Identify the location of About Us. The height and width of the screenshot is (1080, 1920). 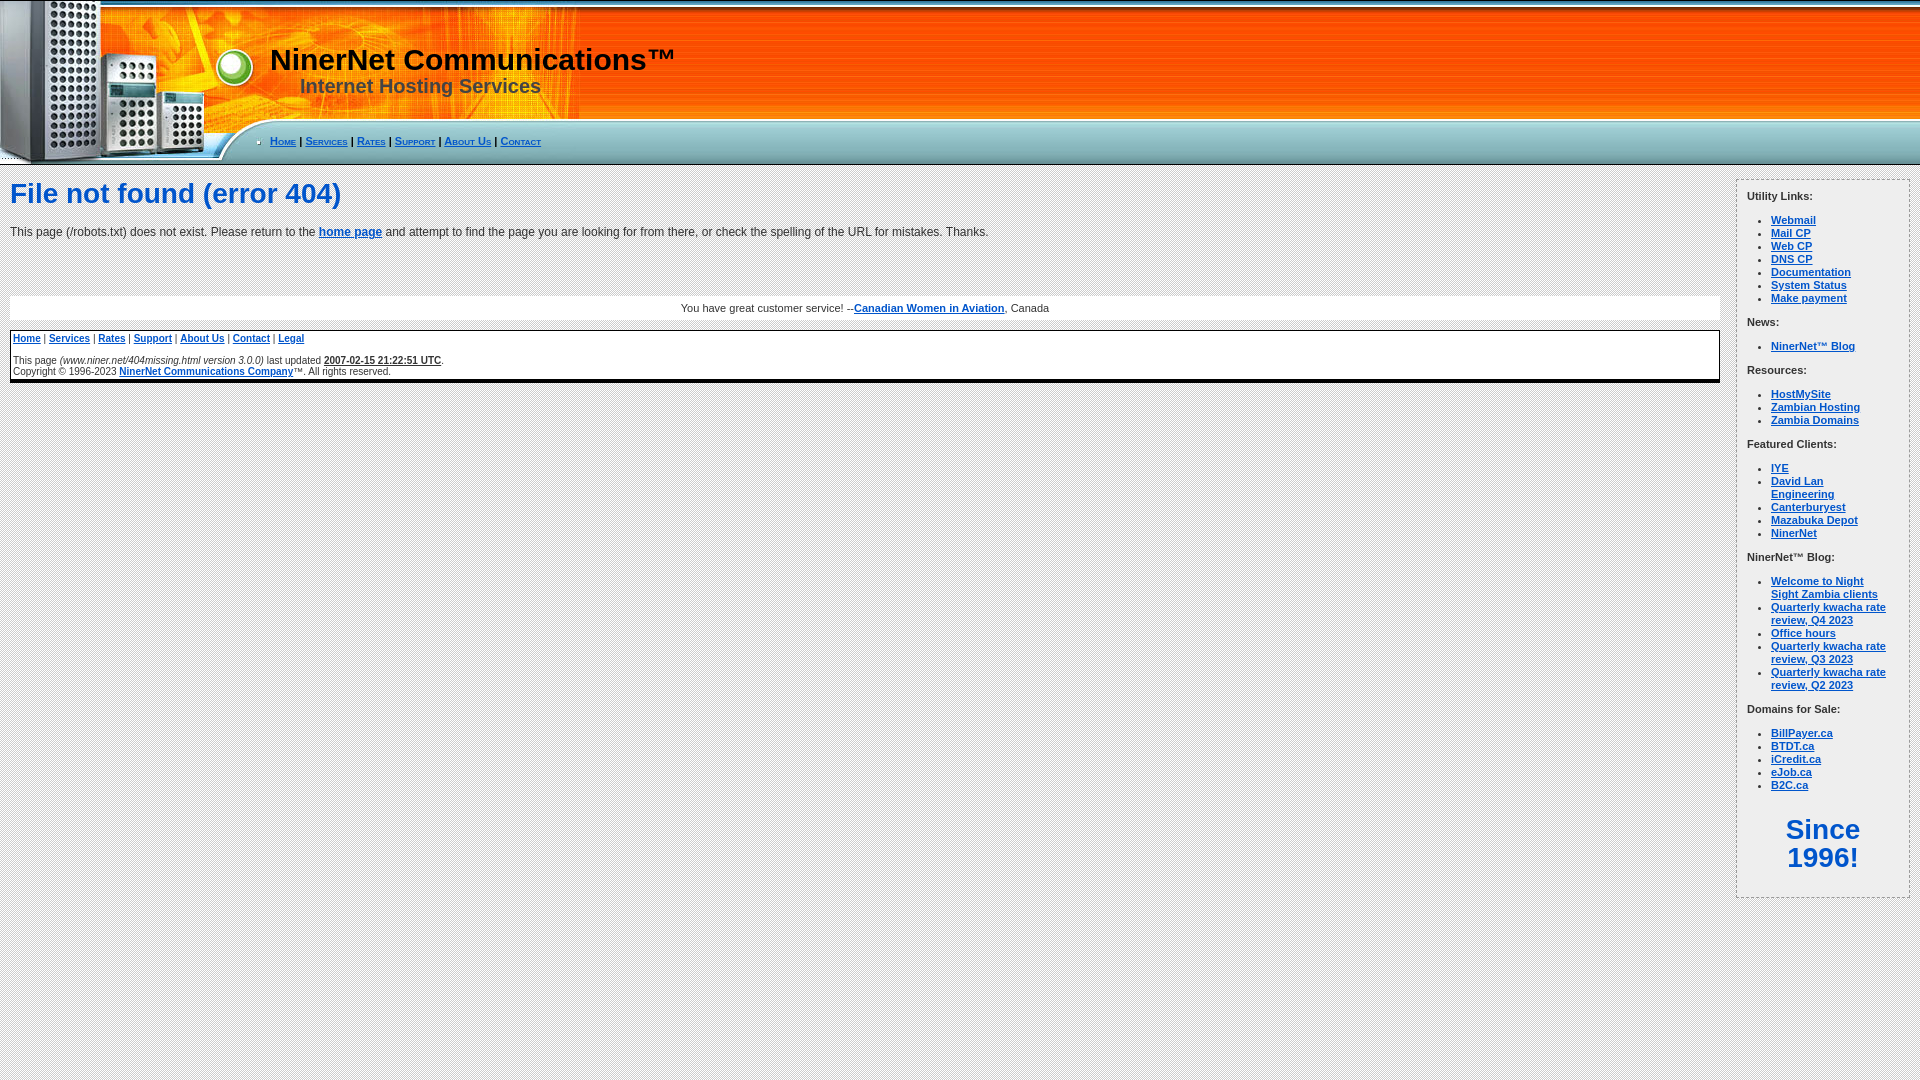
(202, 338).